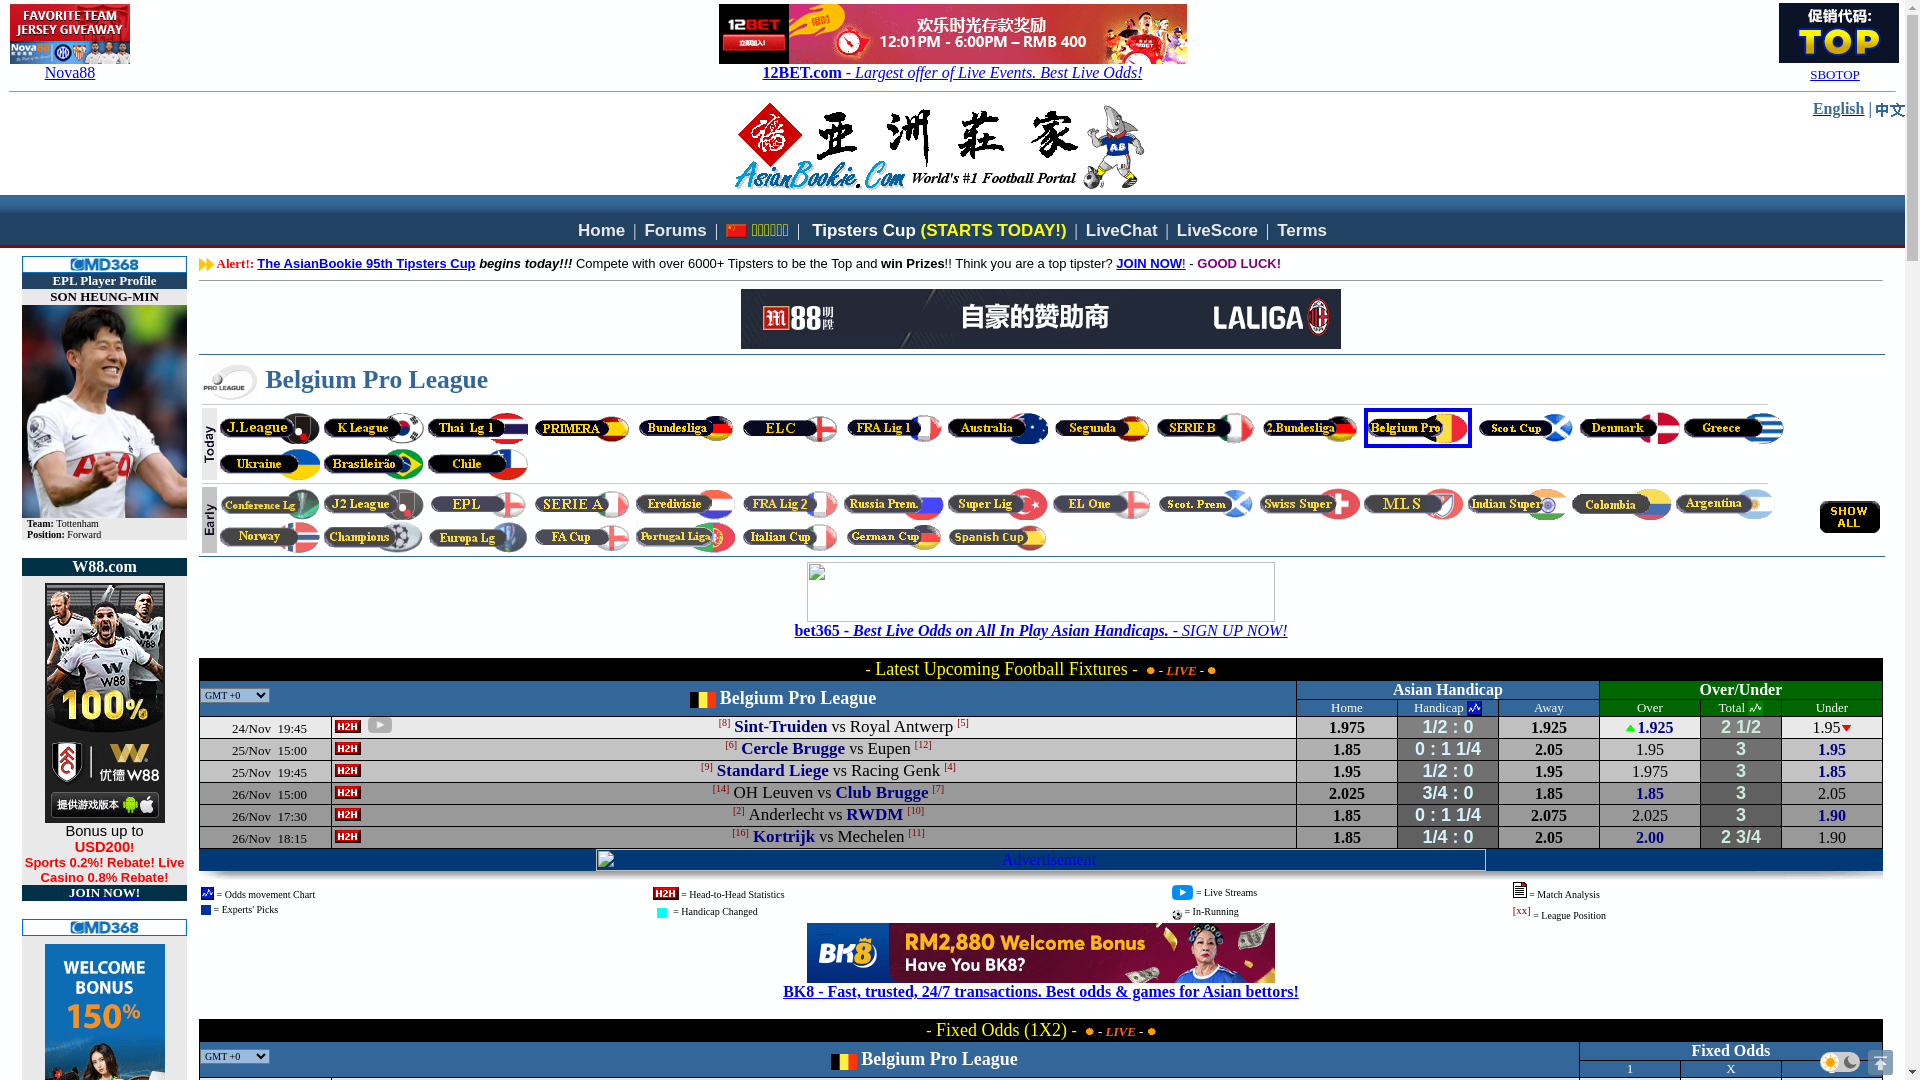 This screenshot has height=1080, width=1920. What do you see at coordinates (1840, 1062) in the screenshot?
I see `Enable dark mode` at bounding box center [1840, 1062].